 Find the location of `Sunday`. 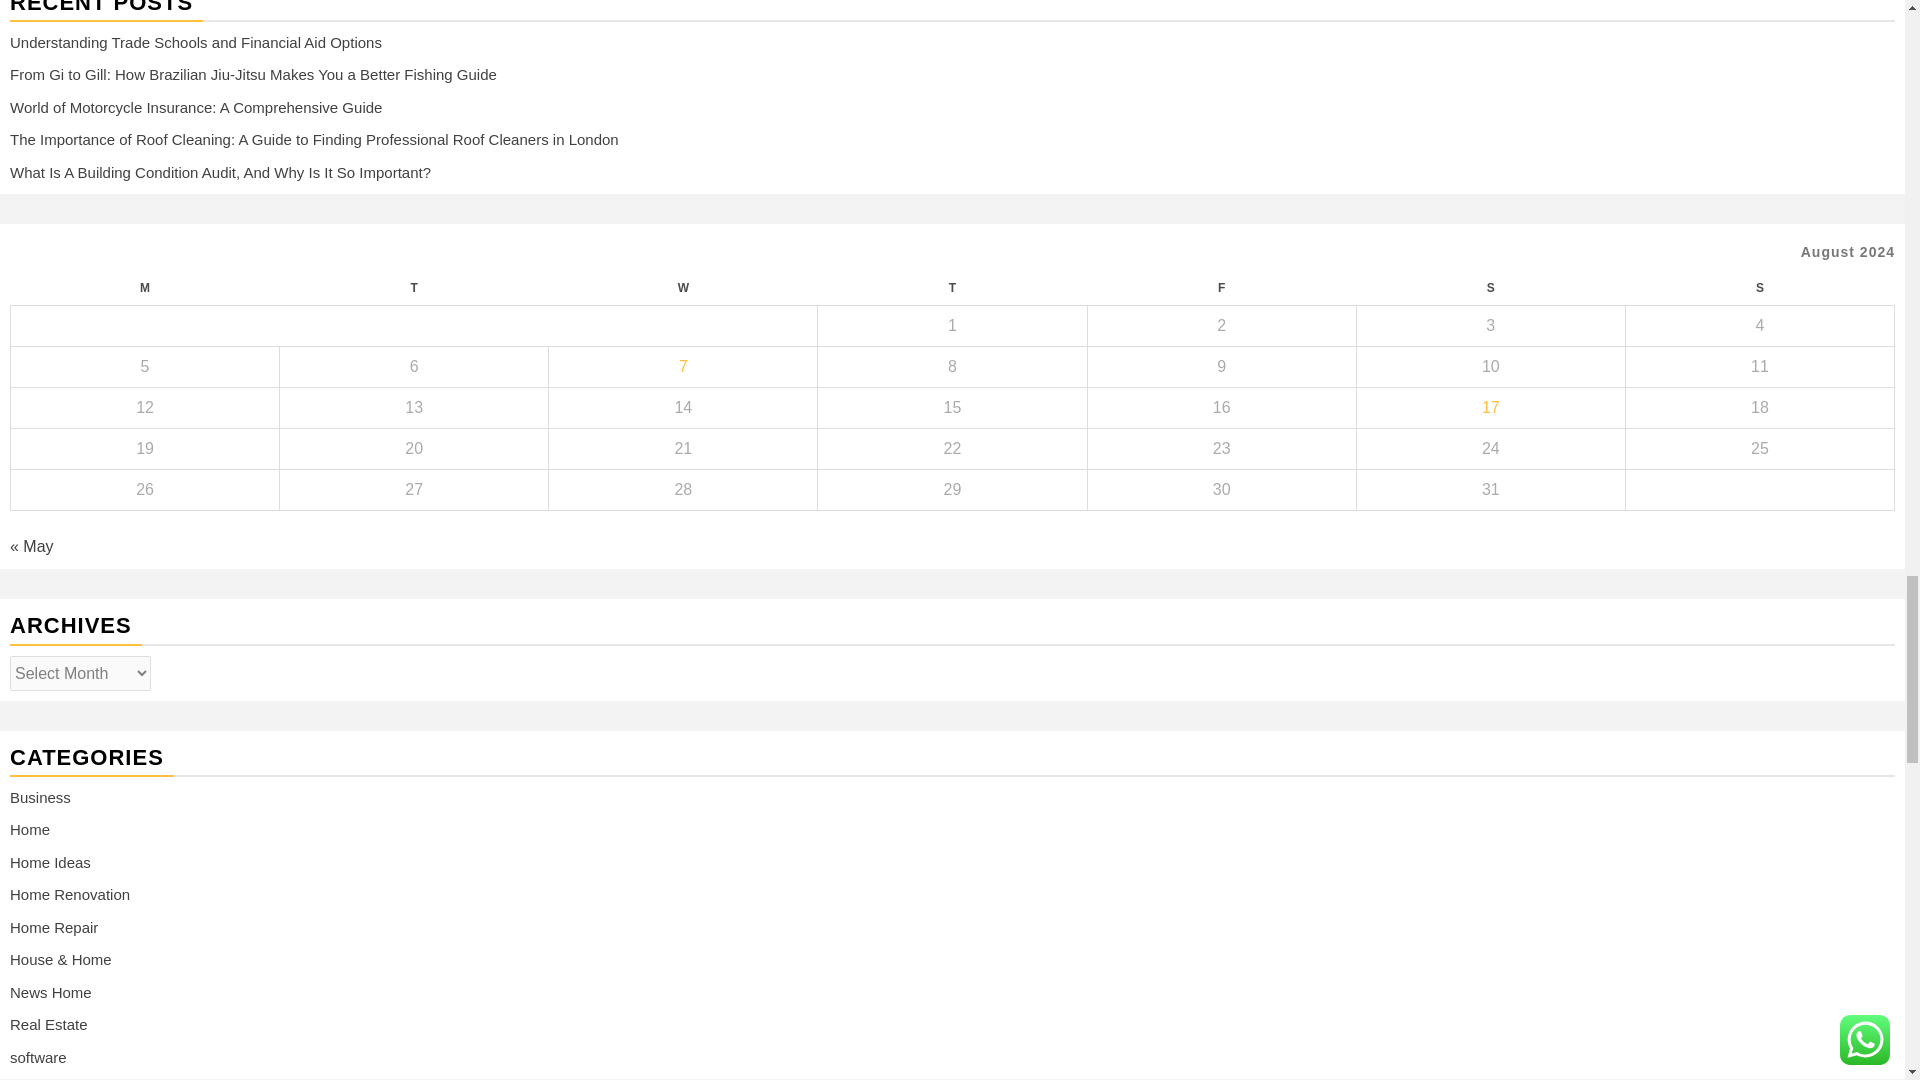

Sunday is located at coordinates (1758, 288).